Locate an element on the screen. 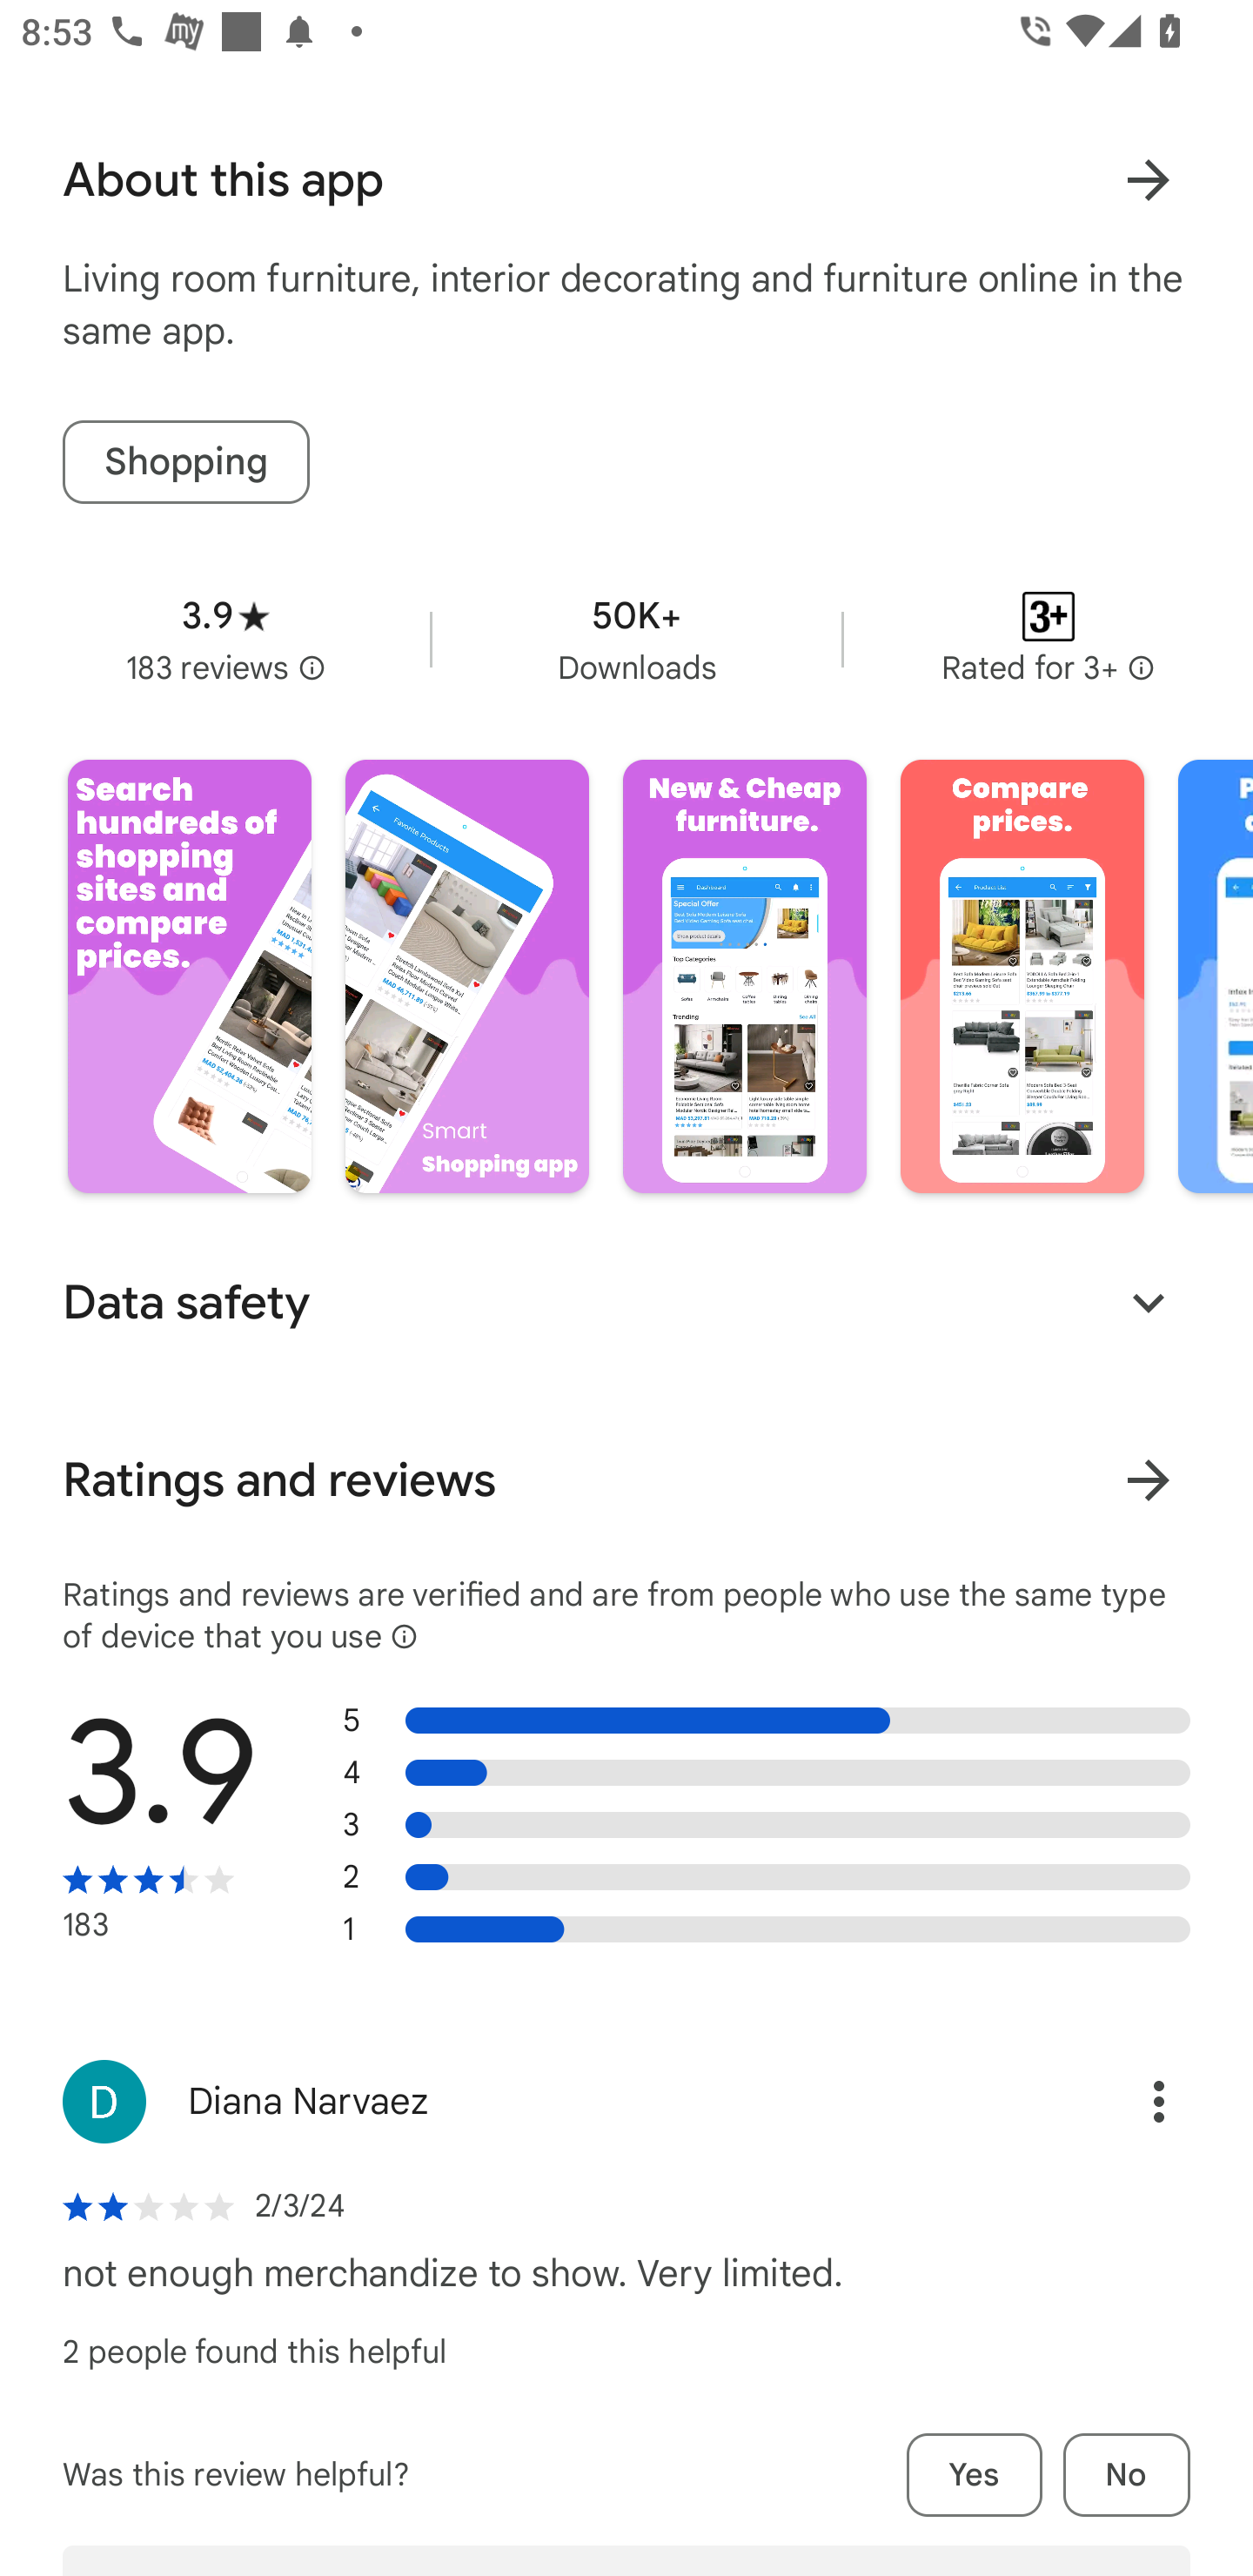 The image size is (1253, 2576). Screenshot "4" of "7" is located at coordinates (1022, 976).